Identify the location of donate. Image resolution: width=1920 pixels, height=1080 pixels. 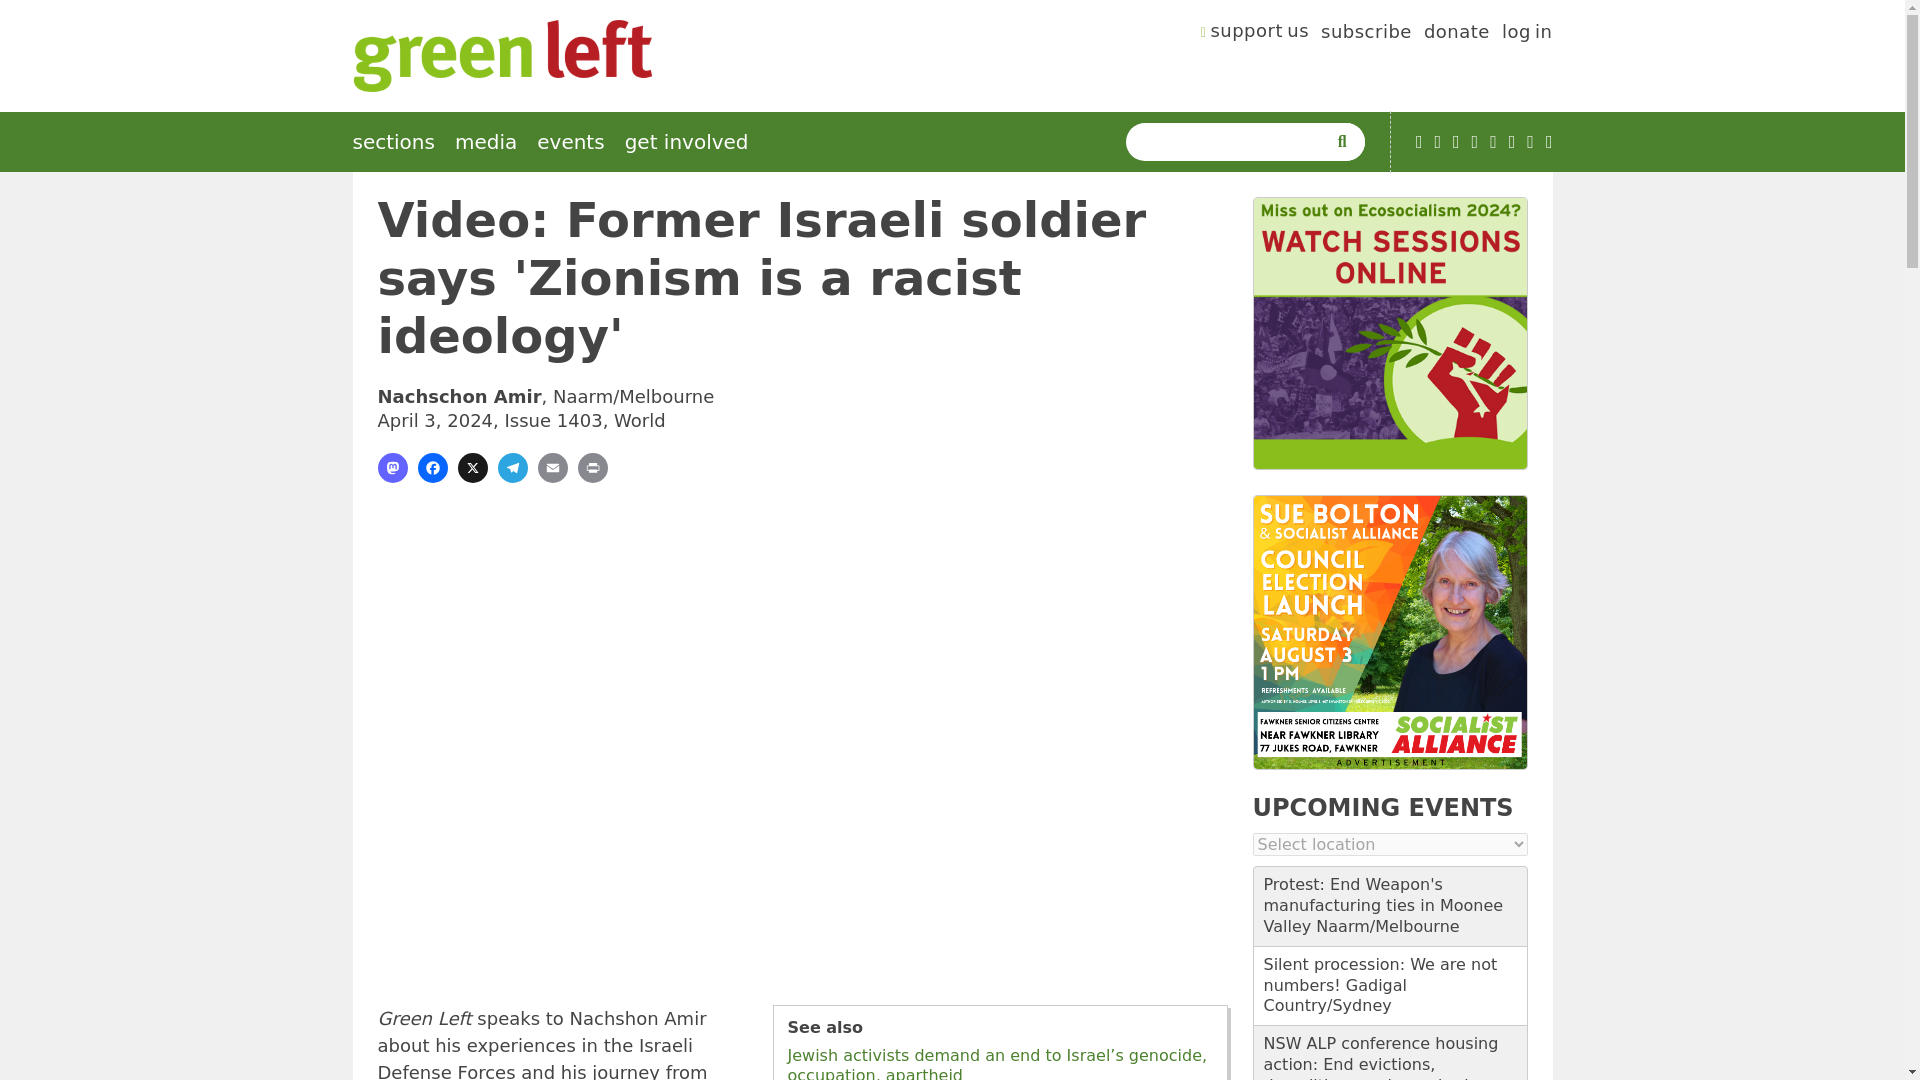
(1456, 34).